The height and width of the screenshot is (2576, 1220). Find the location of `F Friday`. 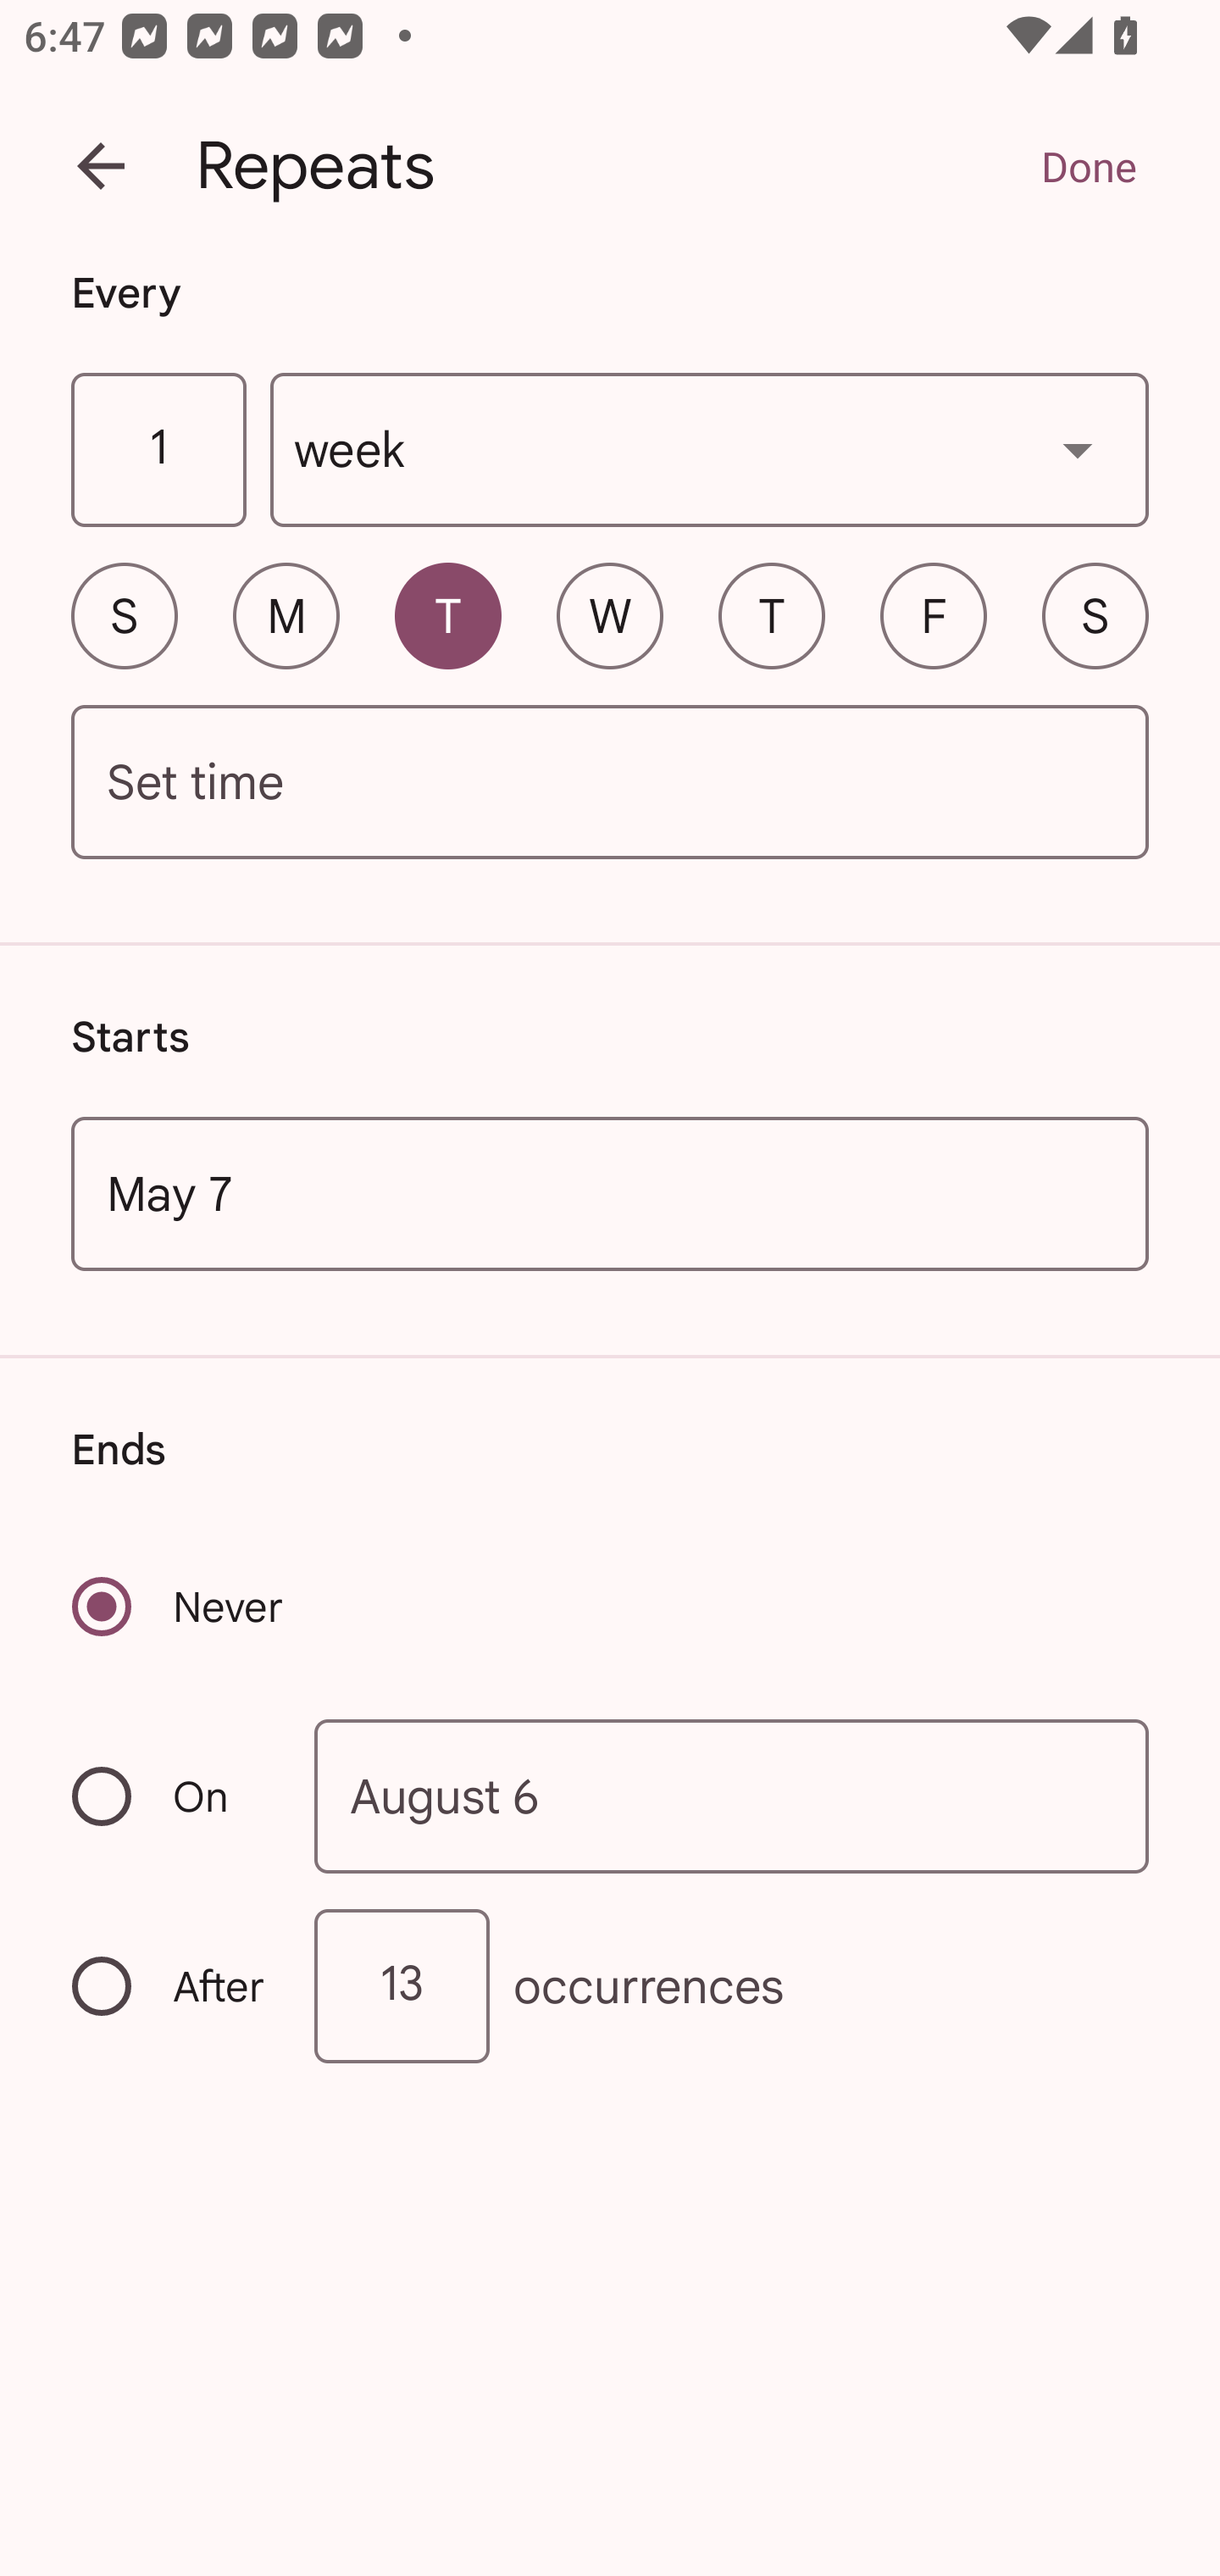

F Friday is located at coordinates (934, 615).